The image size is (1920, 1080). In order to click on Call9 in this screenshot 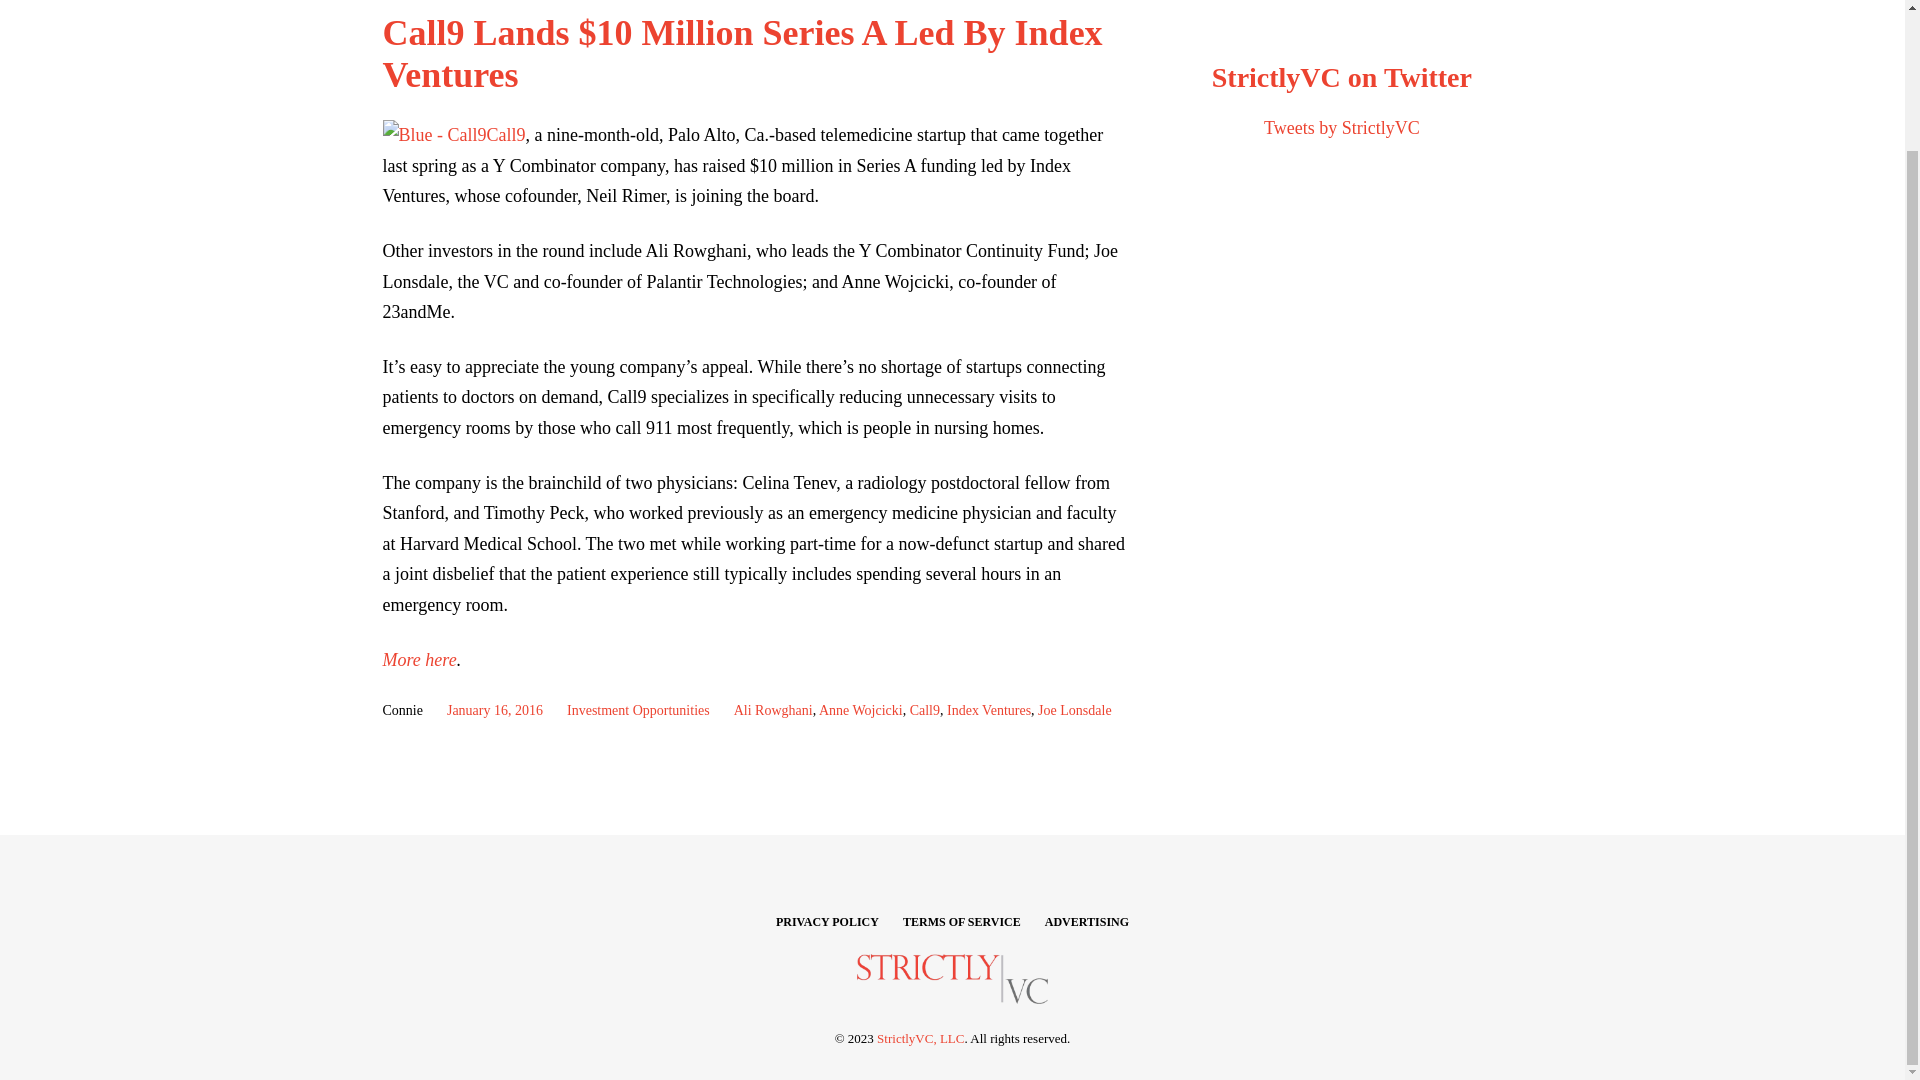, I will do `click(925, 710)`.